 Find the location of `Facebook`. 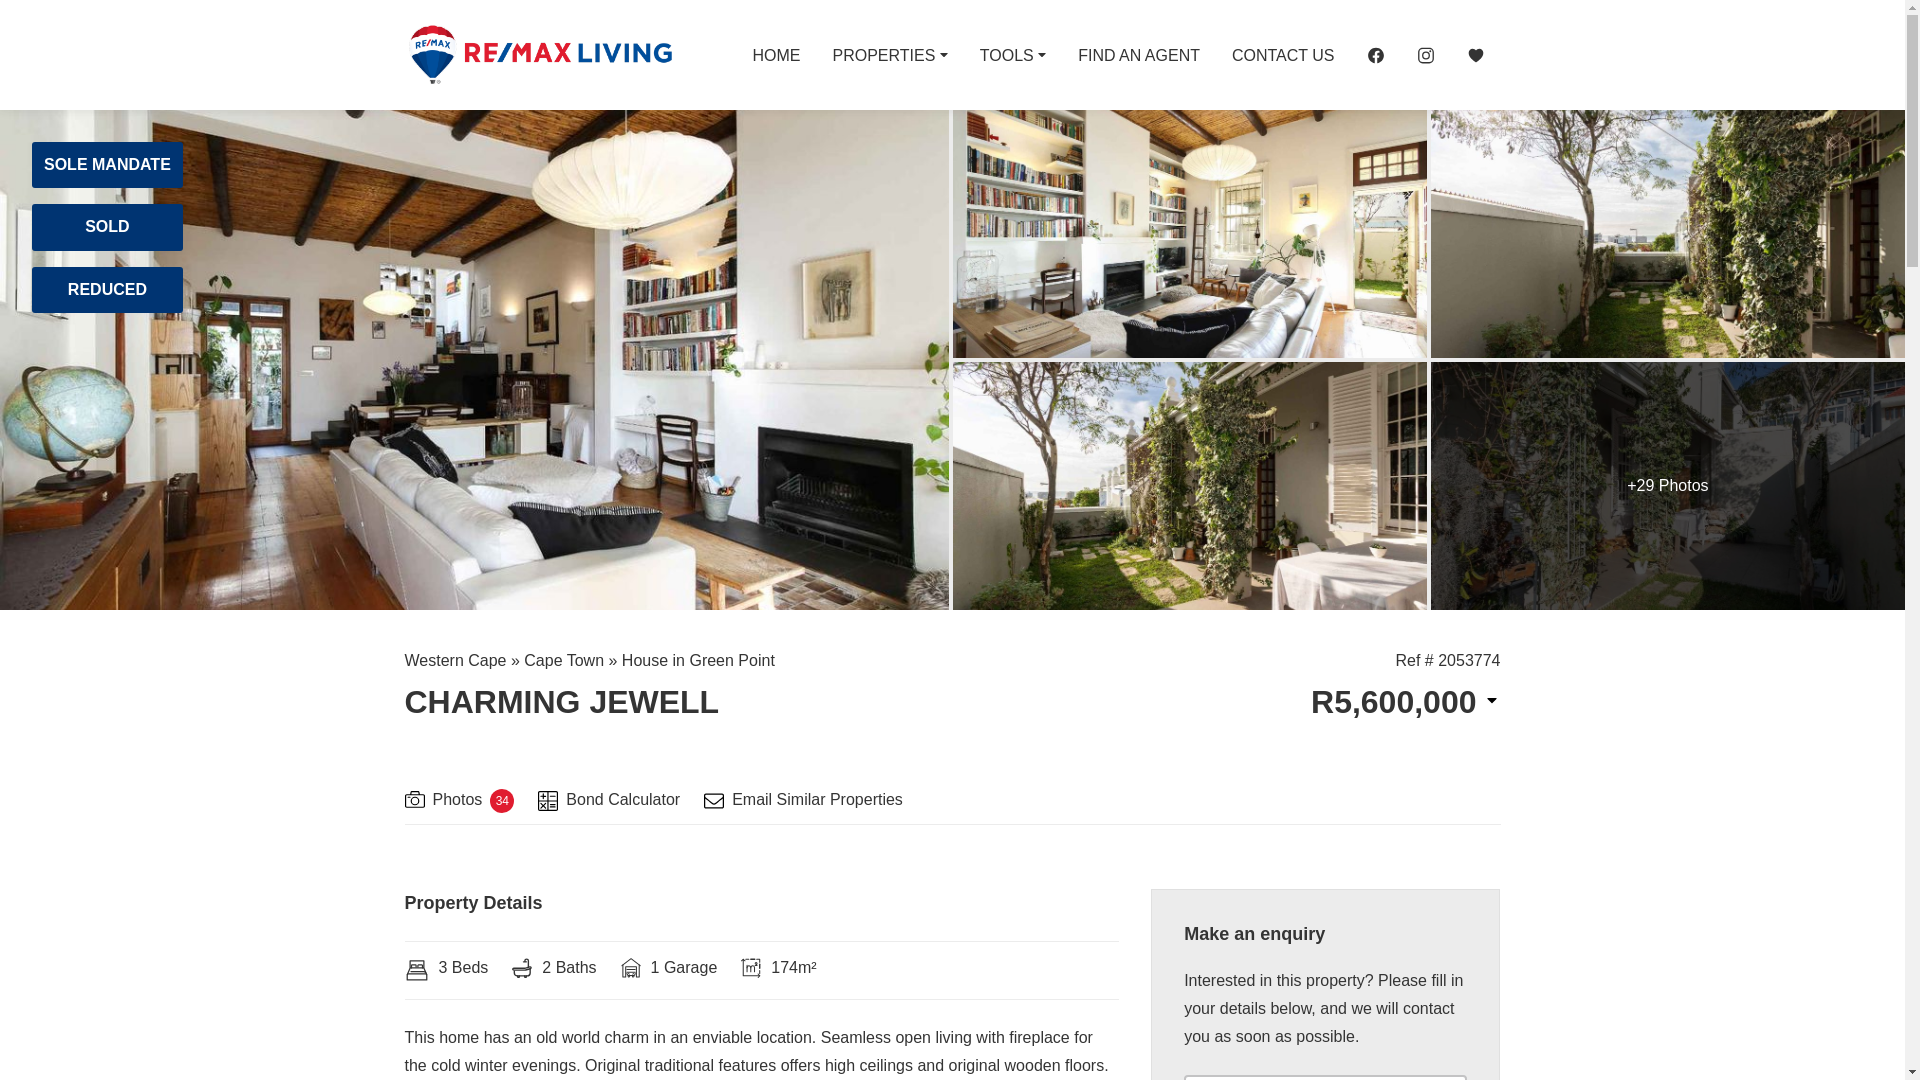

Facebook is located at coordinates (1374, 54).